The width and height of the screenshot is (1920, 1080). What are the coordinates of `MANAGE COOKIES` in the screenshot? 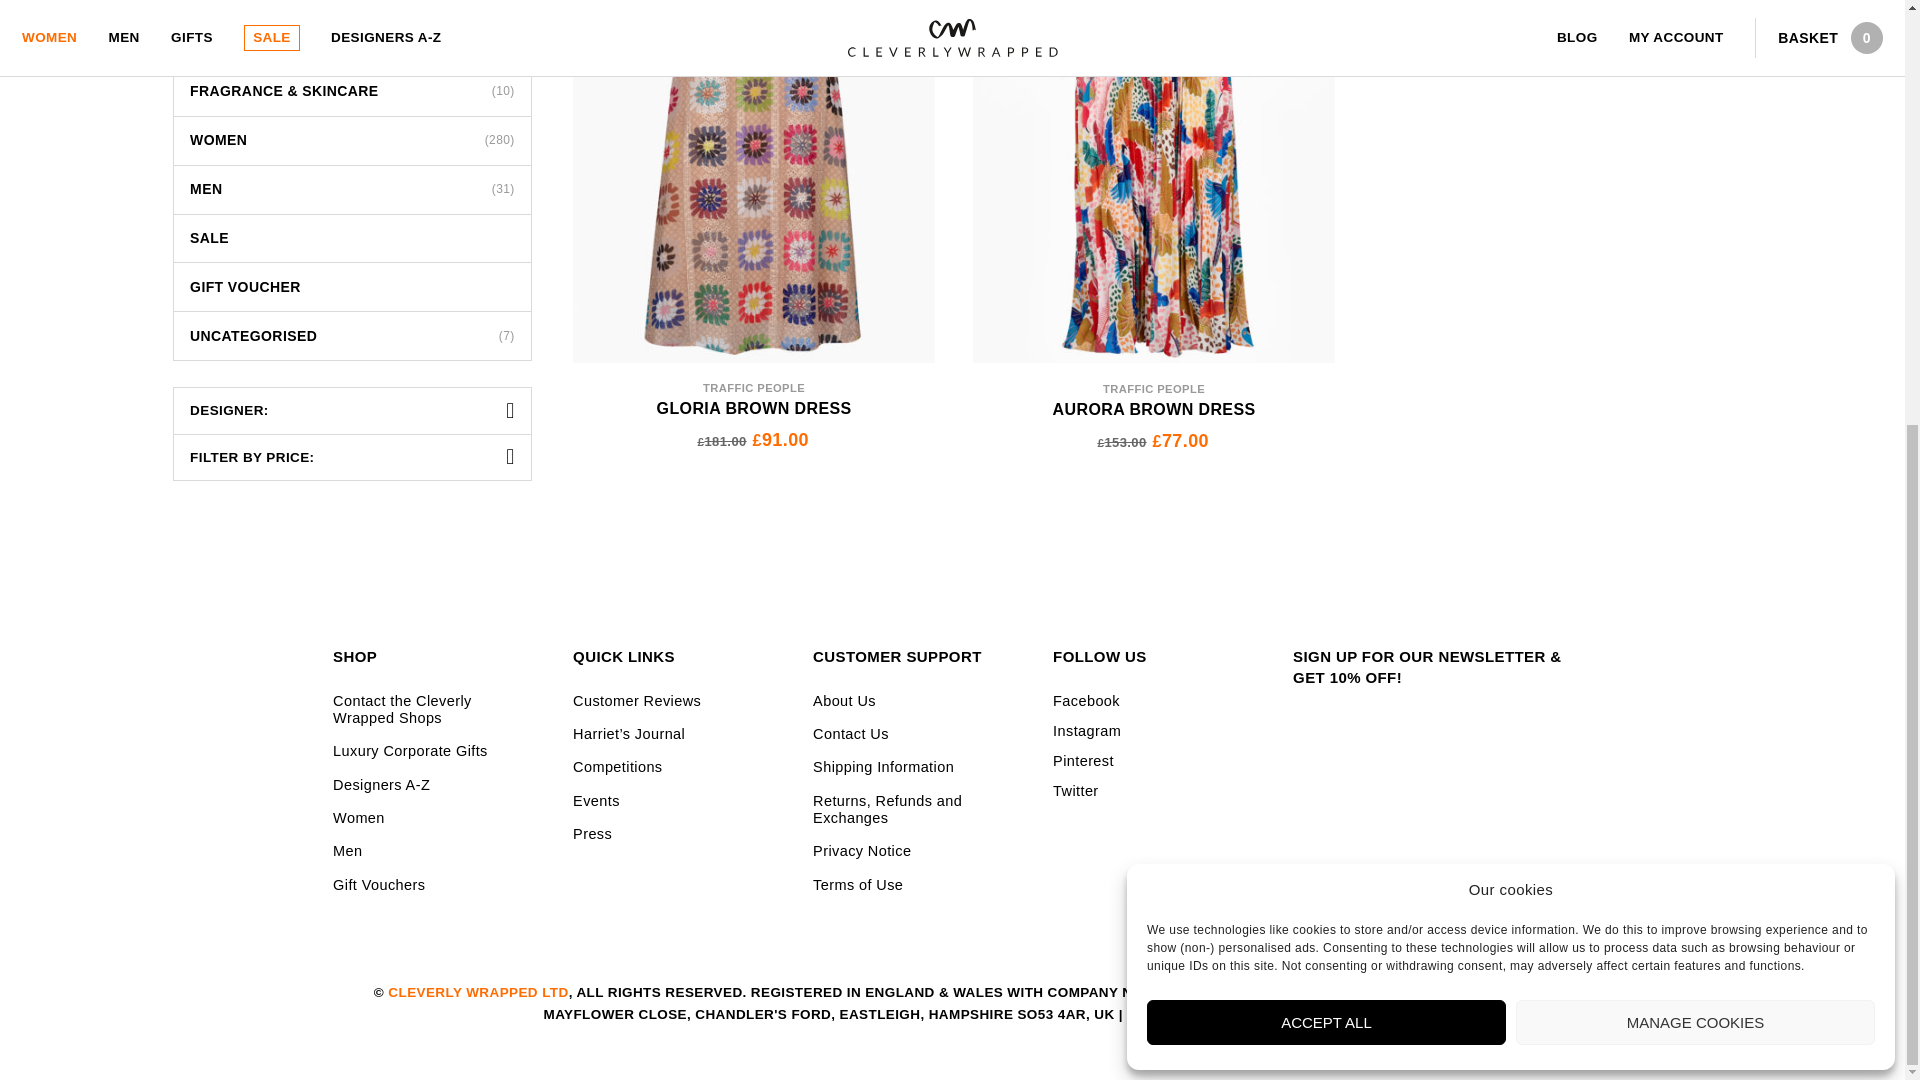 It's located at (1696, 329).